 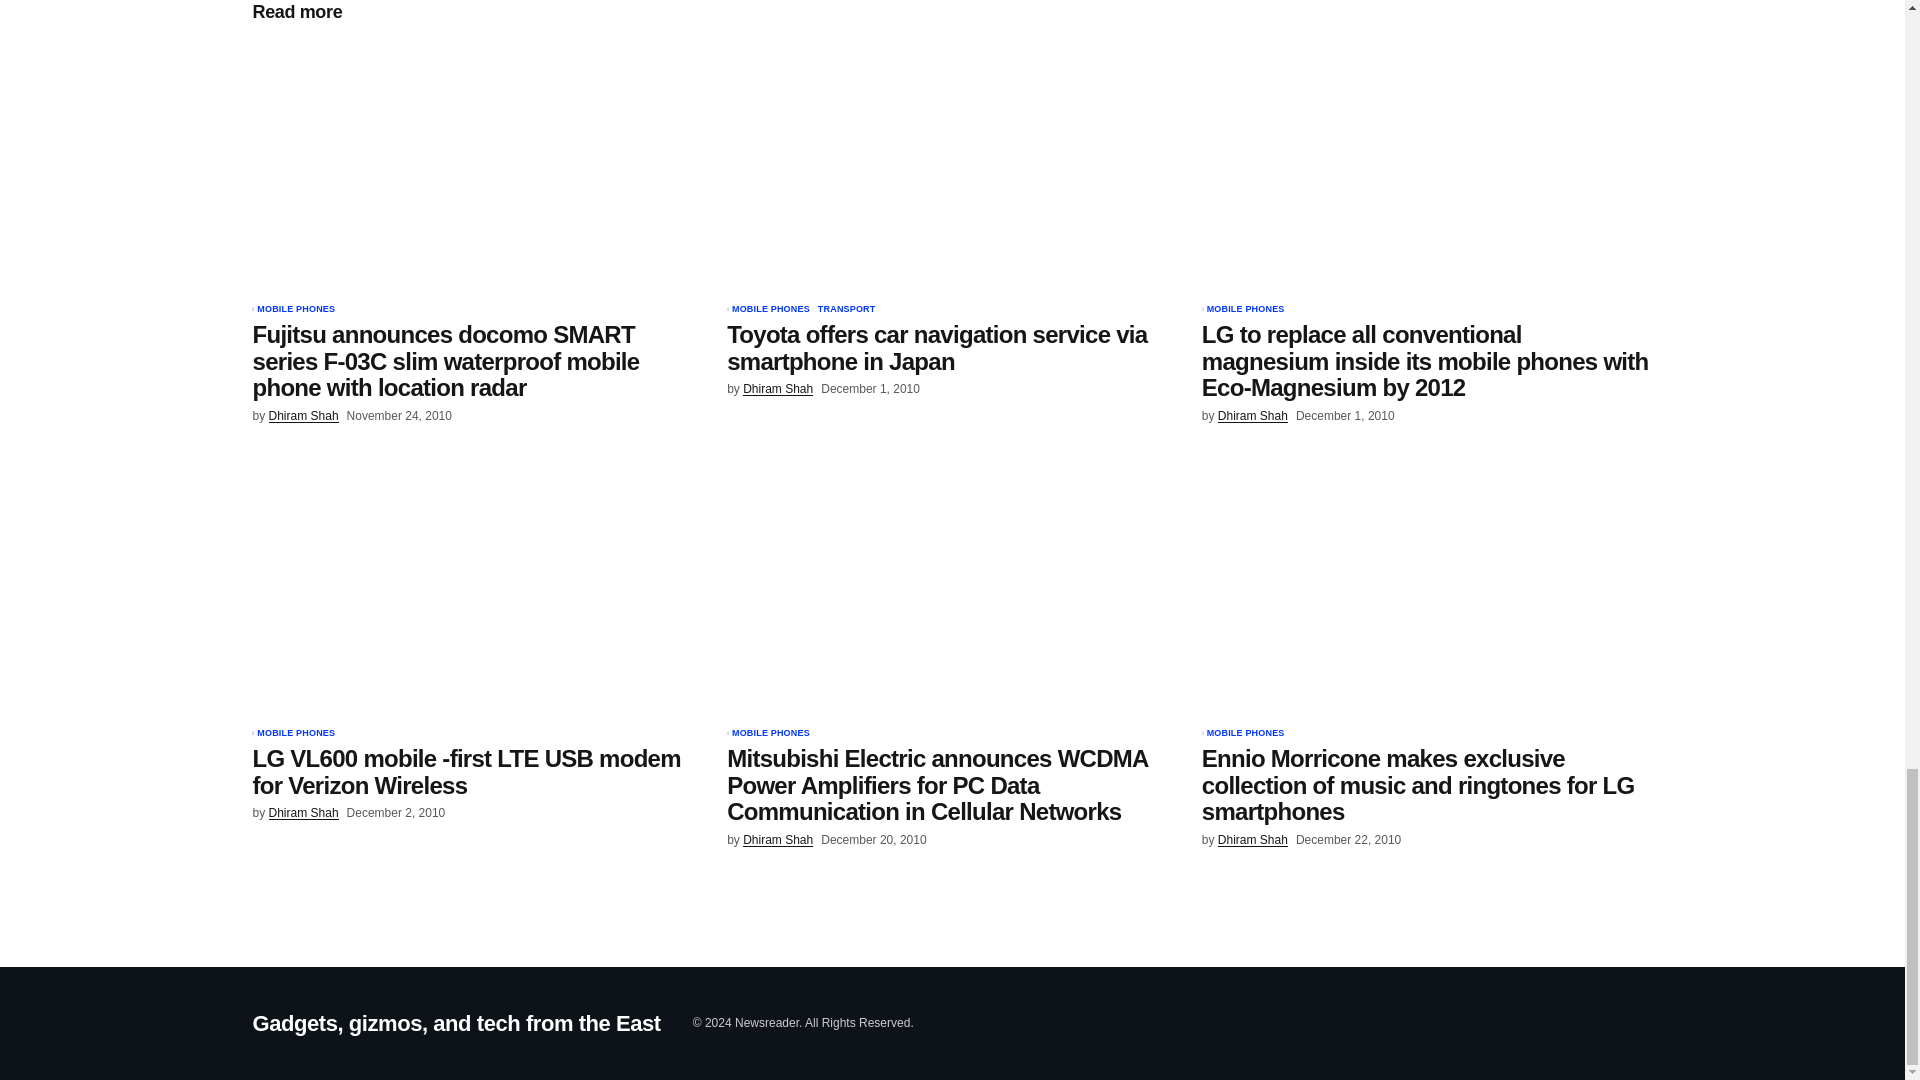 What do you see at coordinates (770, 310) in the screenshot?
I see `MOBILE PHONES` at bounding box center [770, 310].